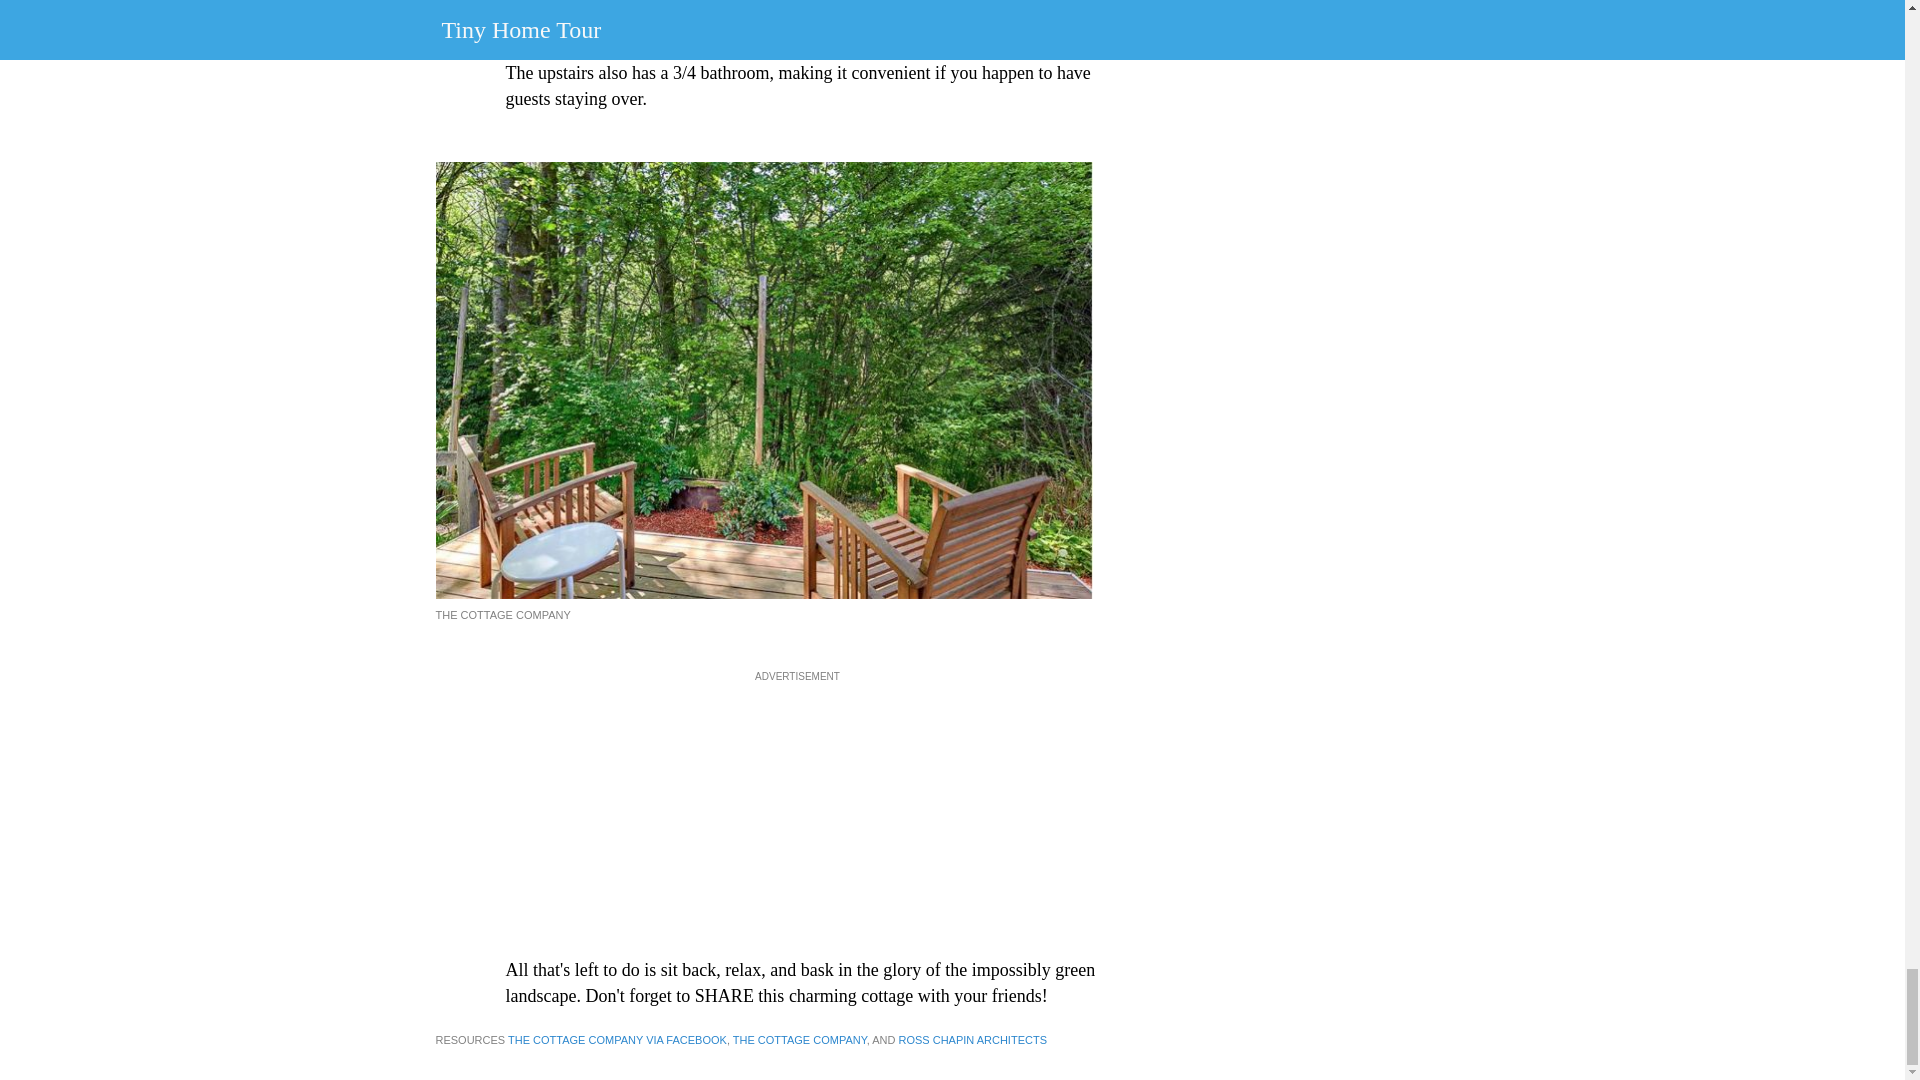 Image resolution: width=1920 pixels, height=1080 pixels. What do you see at coordinates (502, 615) in the screenshot?
I see `THE COTTAGE COMPANY` at bounding box center [502, 615].